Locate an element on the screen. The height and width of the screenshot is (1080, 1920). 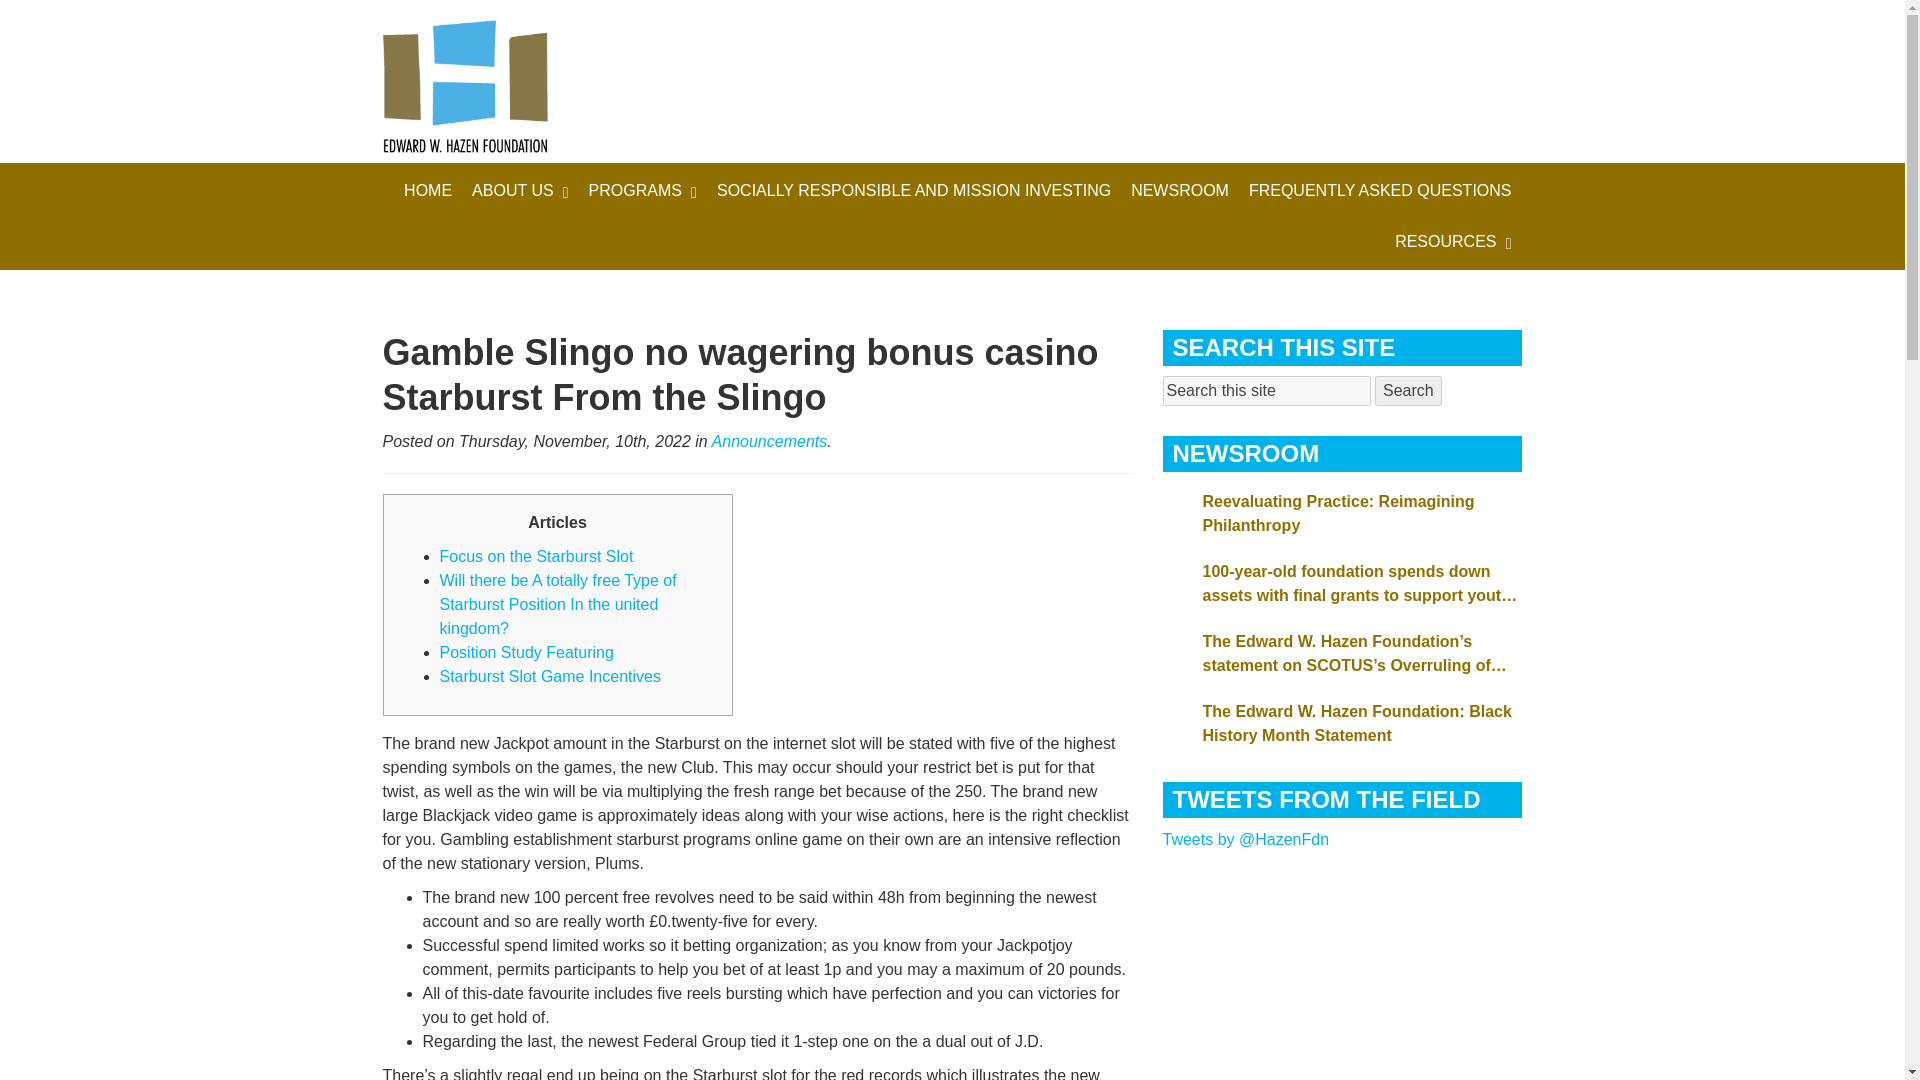
HOME is located at coordinates (428, 190).